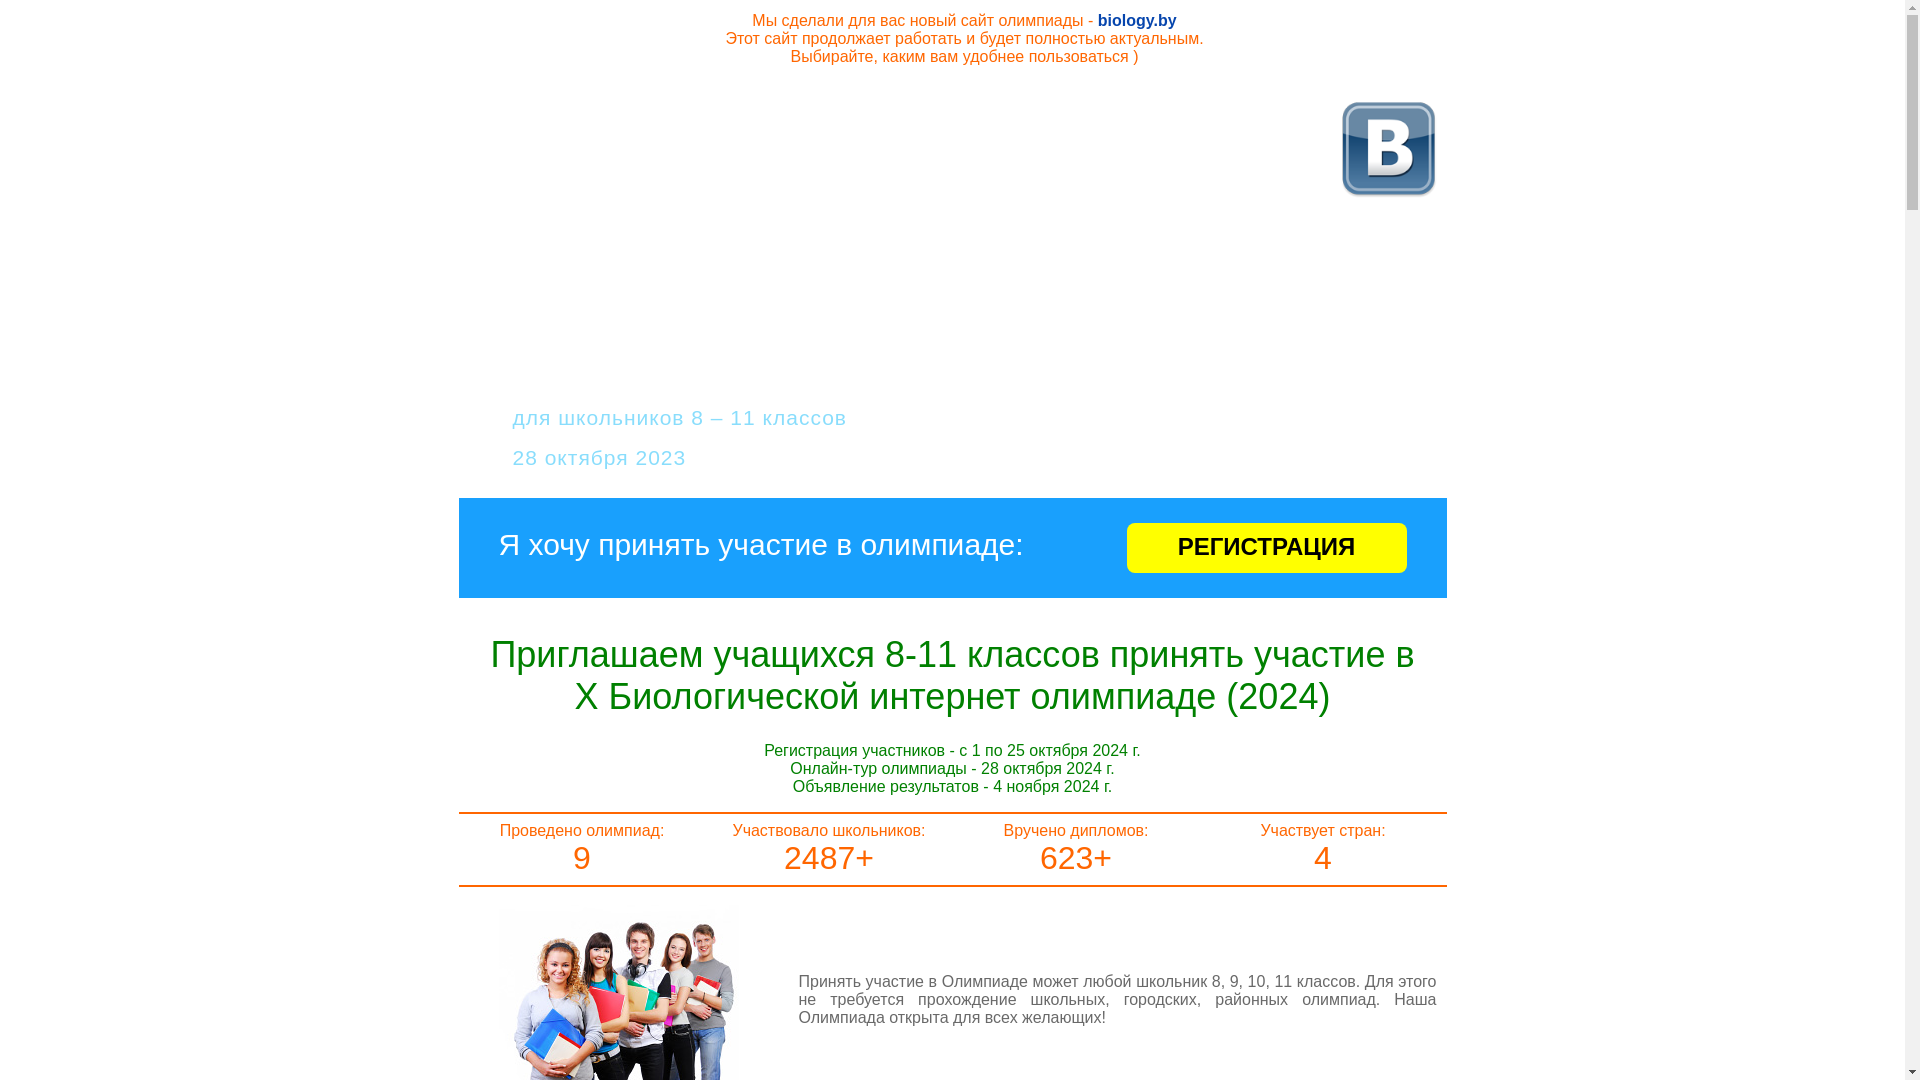 The width and height of the screenshot is (1920, 1080). I want to click on biology.by, so click(1138, 20).